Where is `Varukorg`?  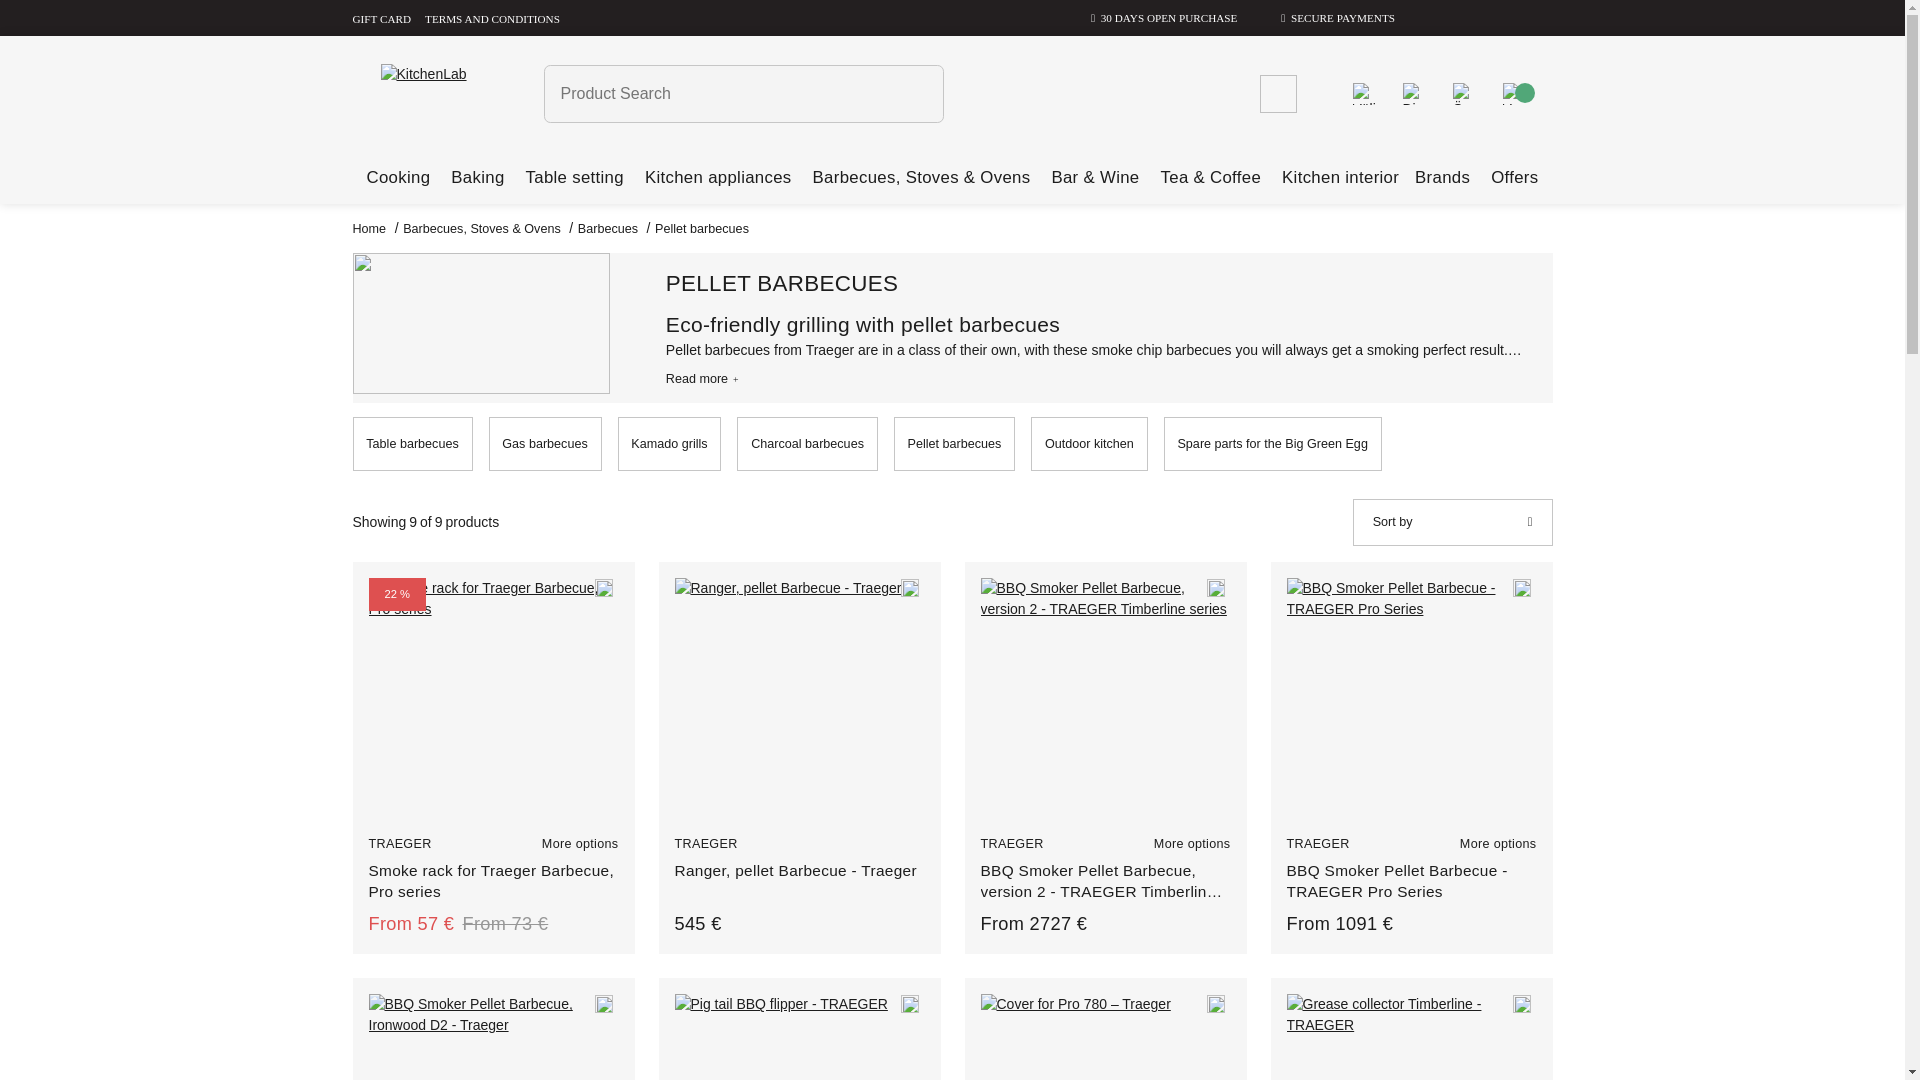
Varukorg is located at coordinates (1512, 92).